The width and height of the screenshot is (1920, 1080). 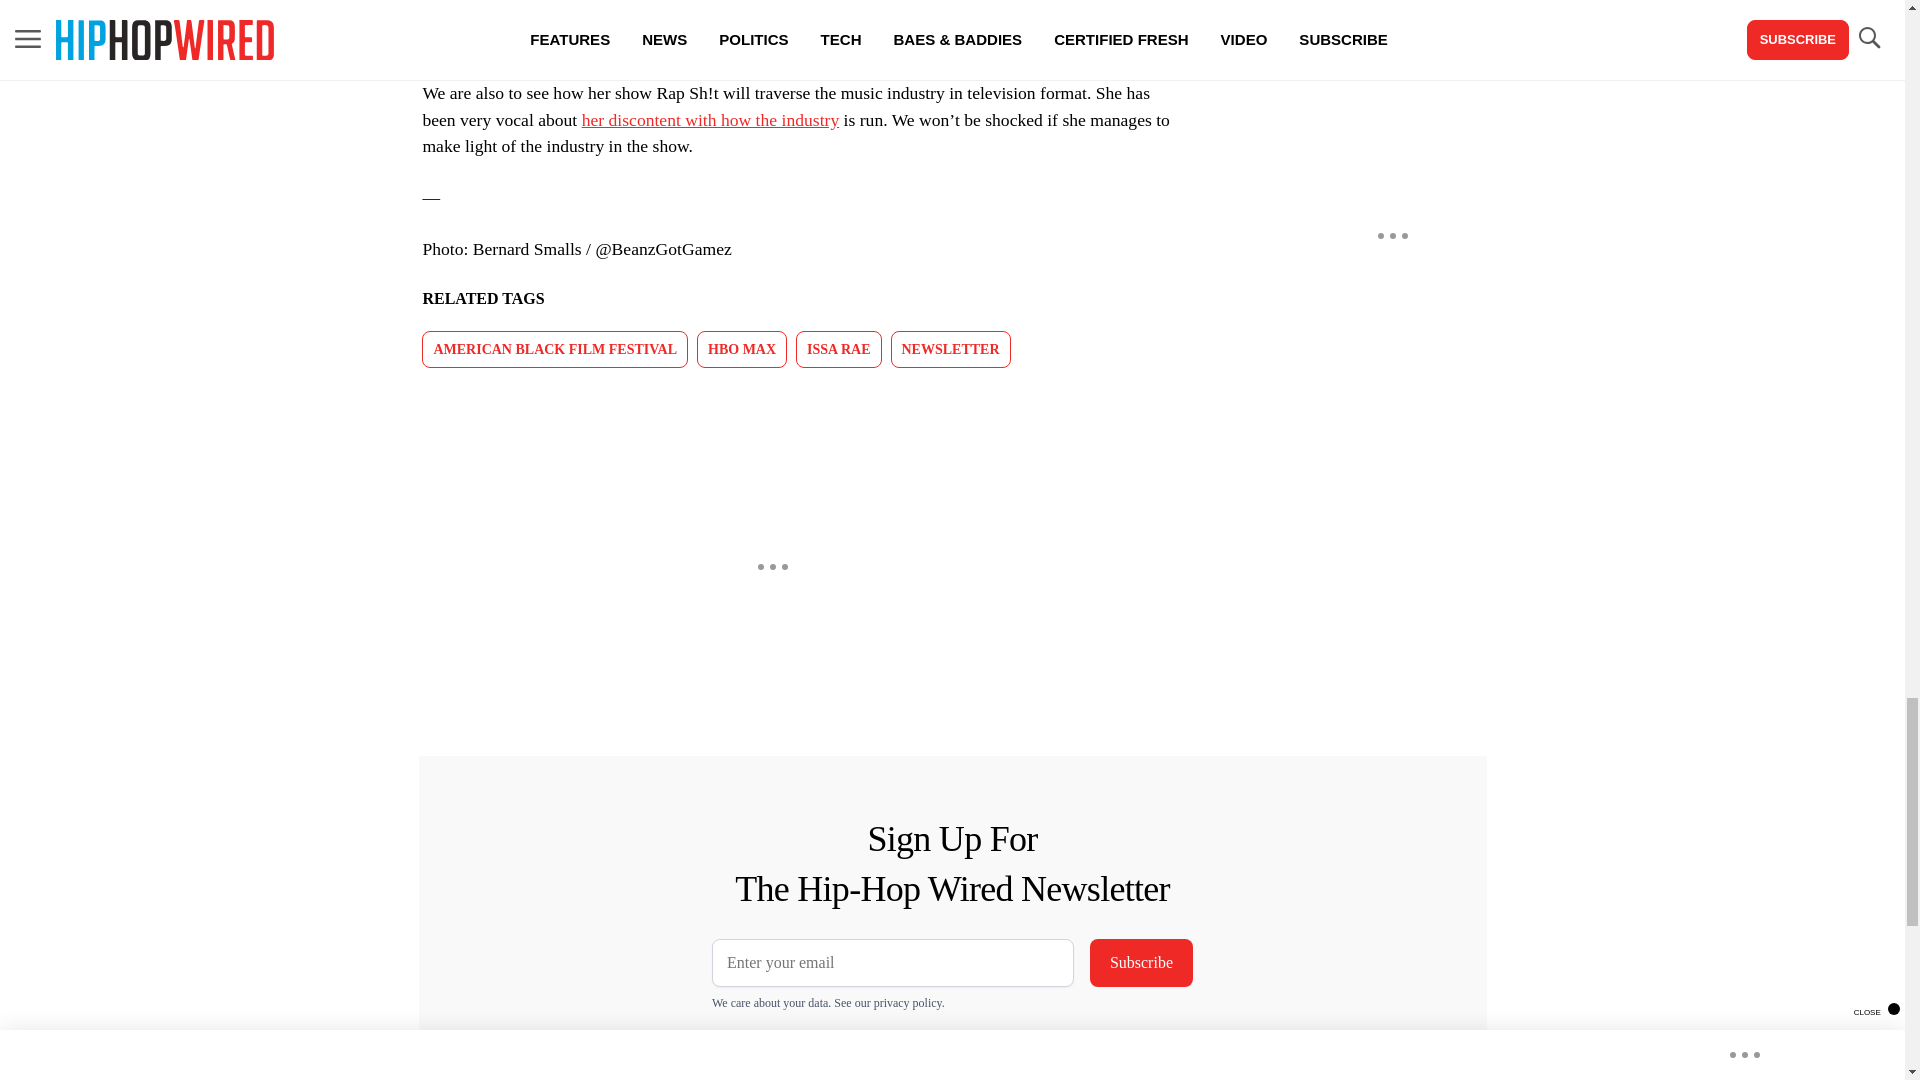 What do you see at coordinates (846, 16) in the screenshot?
I see `Sweet Life` at bounding box center [846, 16].